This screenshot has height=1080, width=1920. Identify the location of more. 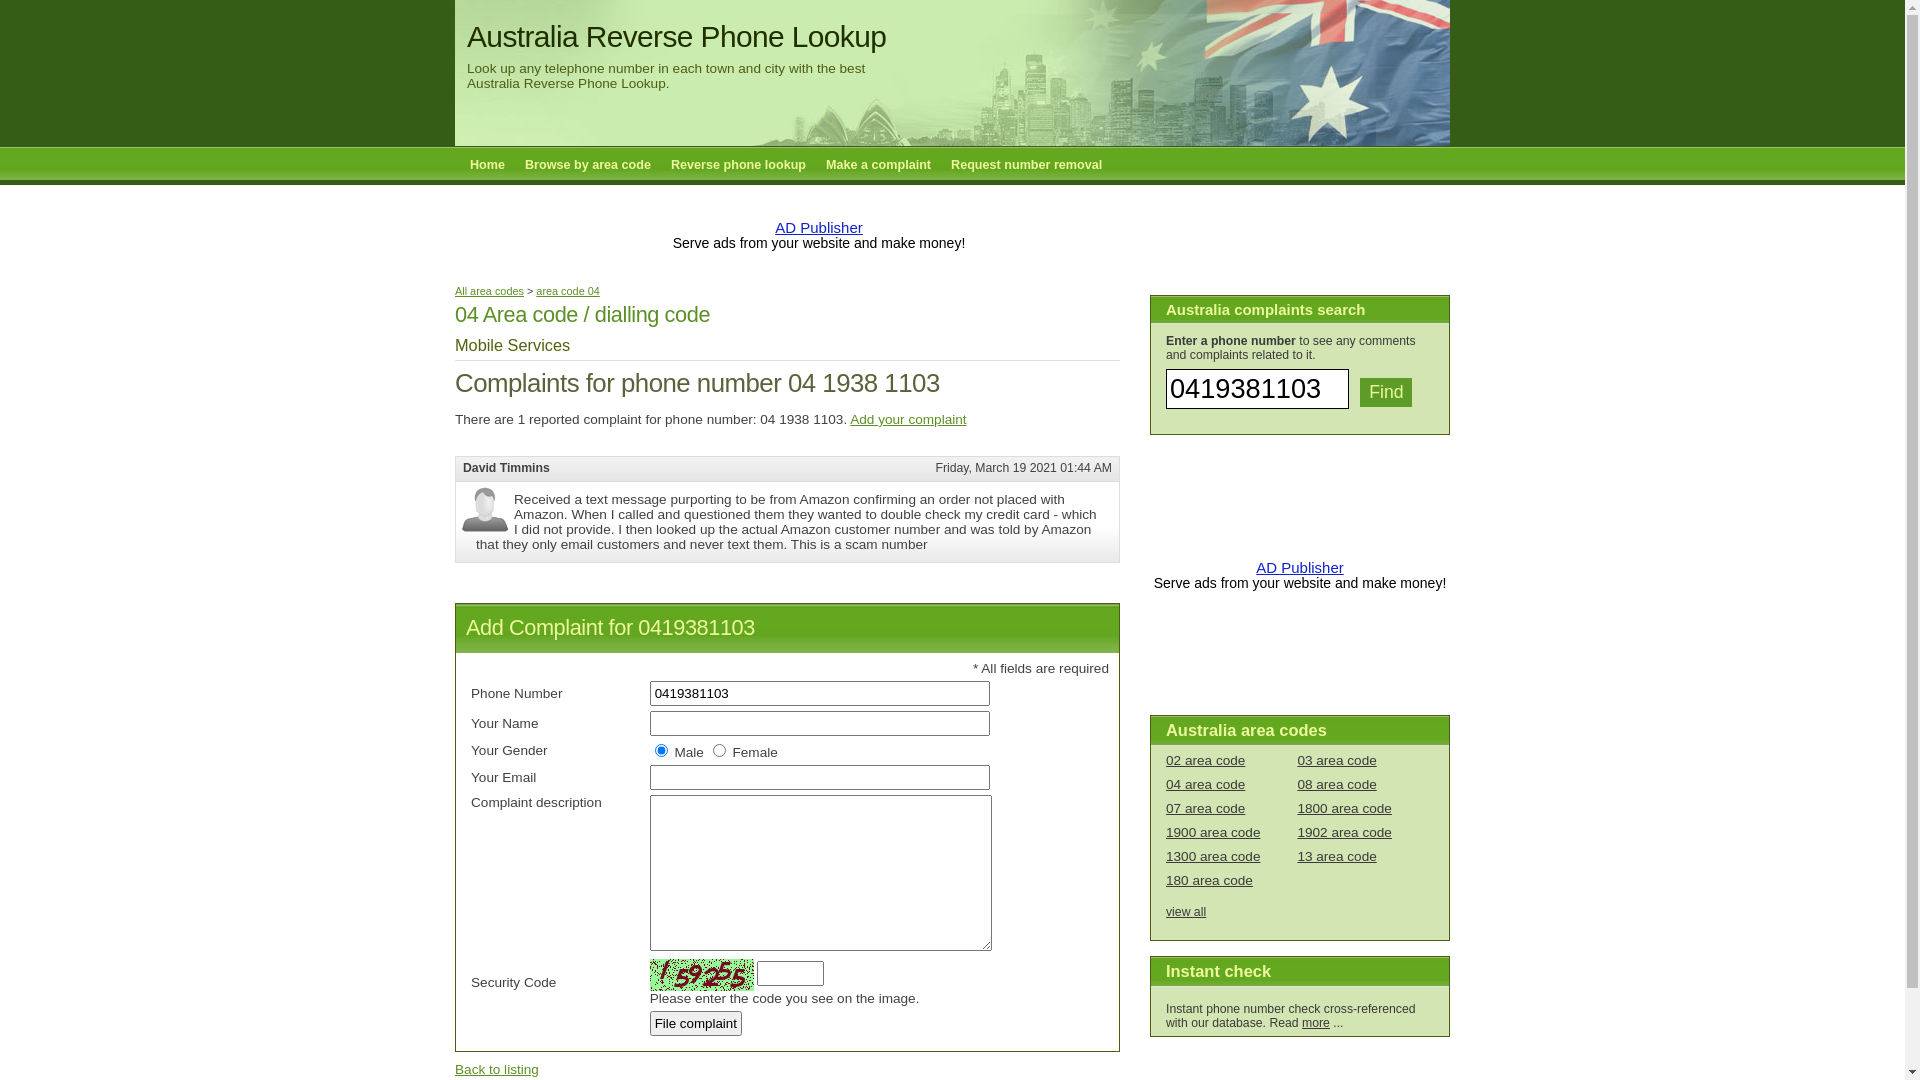
(1316, 1023).